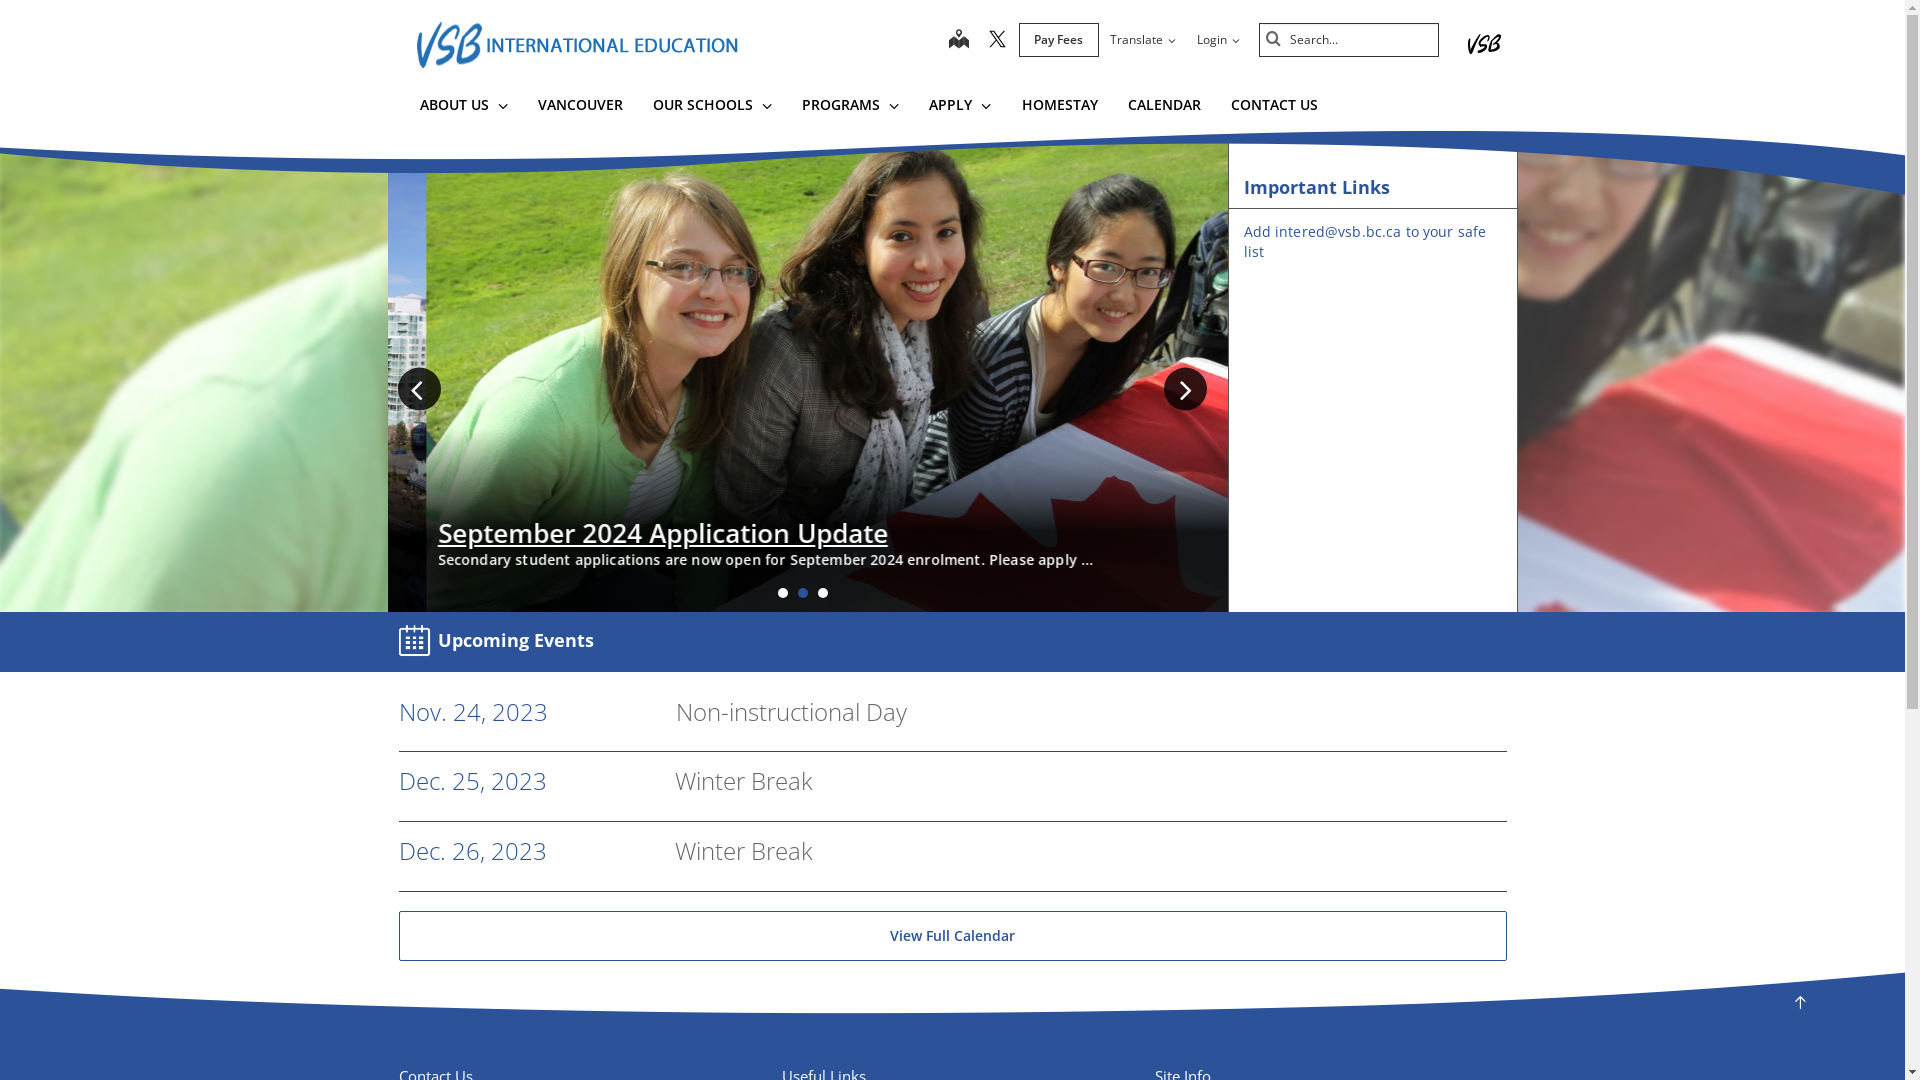 Image resolution: width=1920 pixels, height=1080 pixels. What do you see at coordinates (458, 533) in the screenshot?
I see `Welcome` at bounding box center [458, 533].